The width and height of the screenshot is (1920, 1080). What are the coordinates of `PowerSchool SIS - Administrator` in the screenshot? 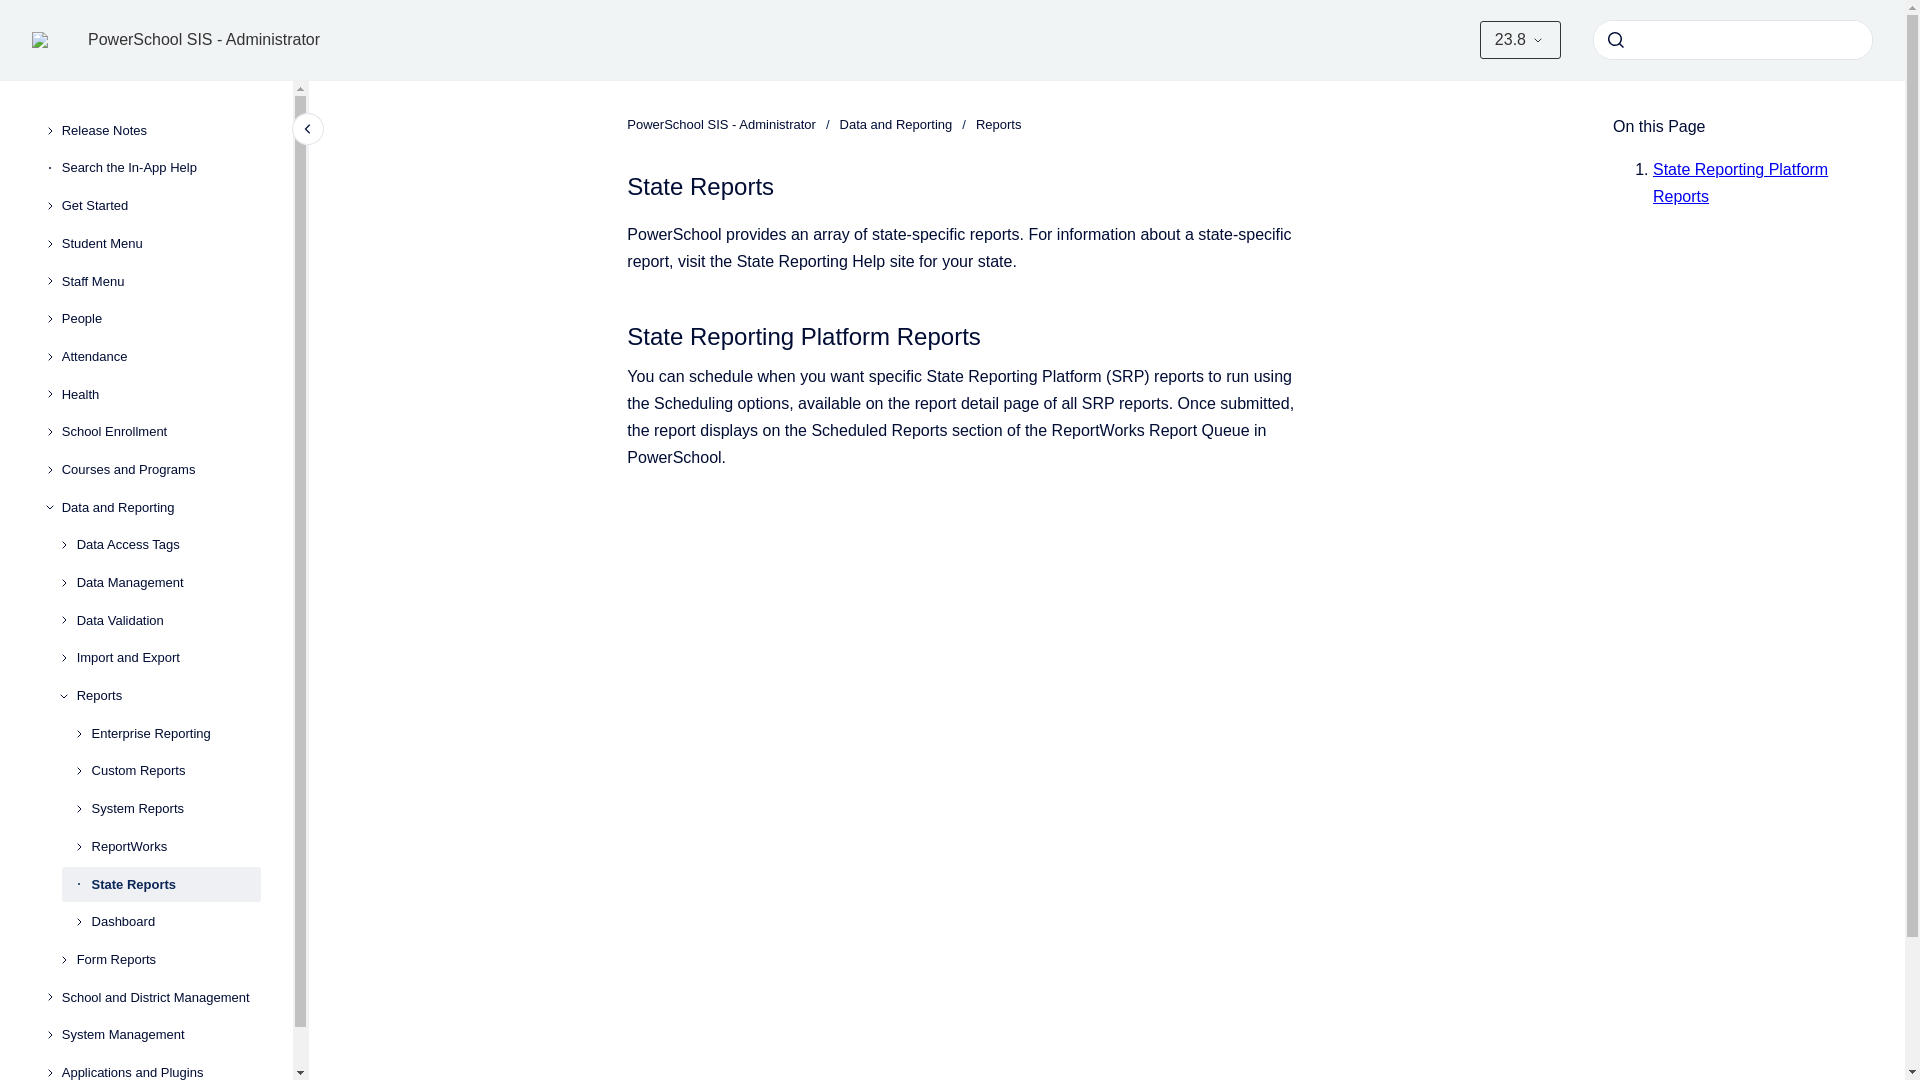 It's located at (204, 39).